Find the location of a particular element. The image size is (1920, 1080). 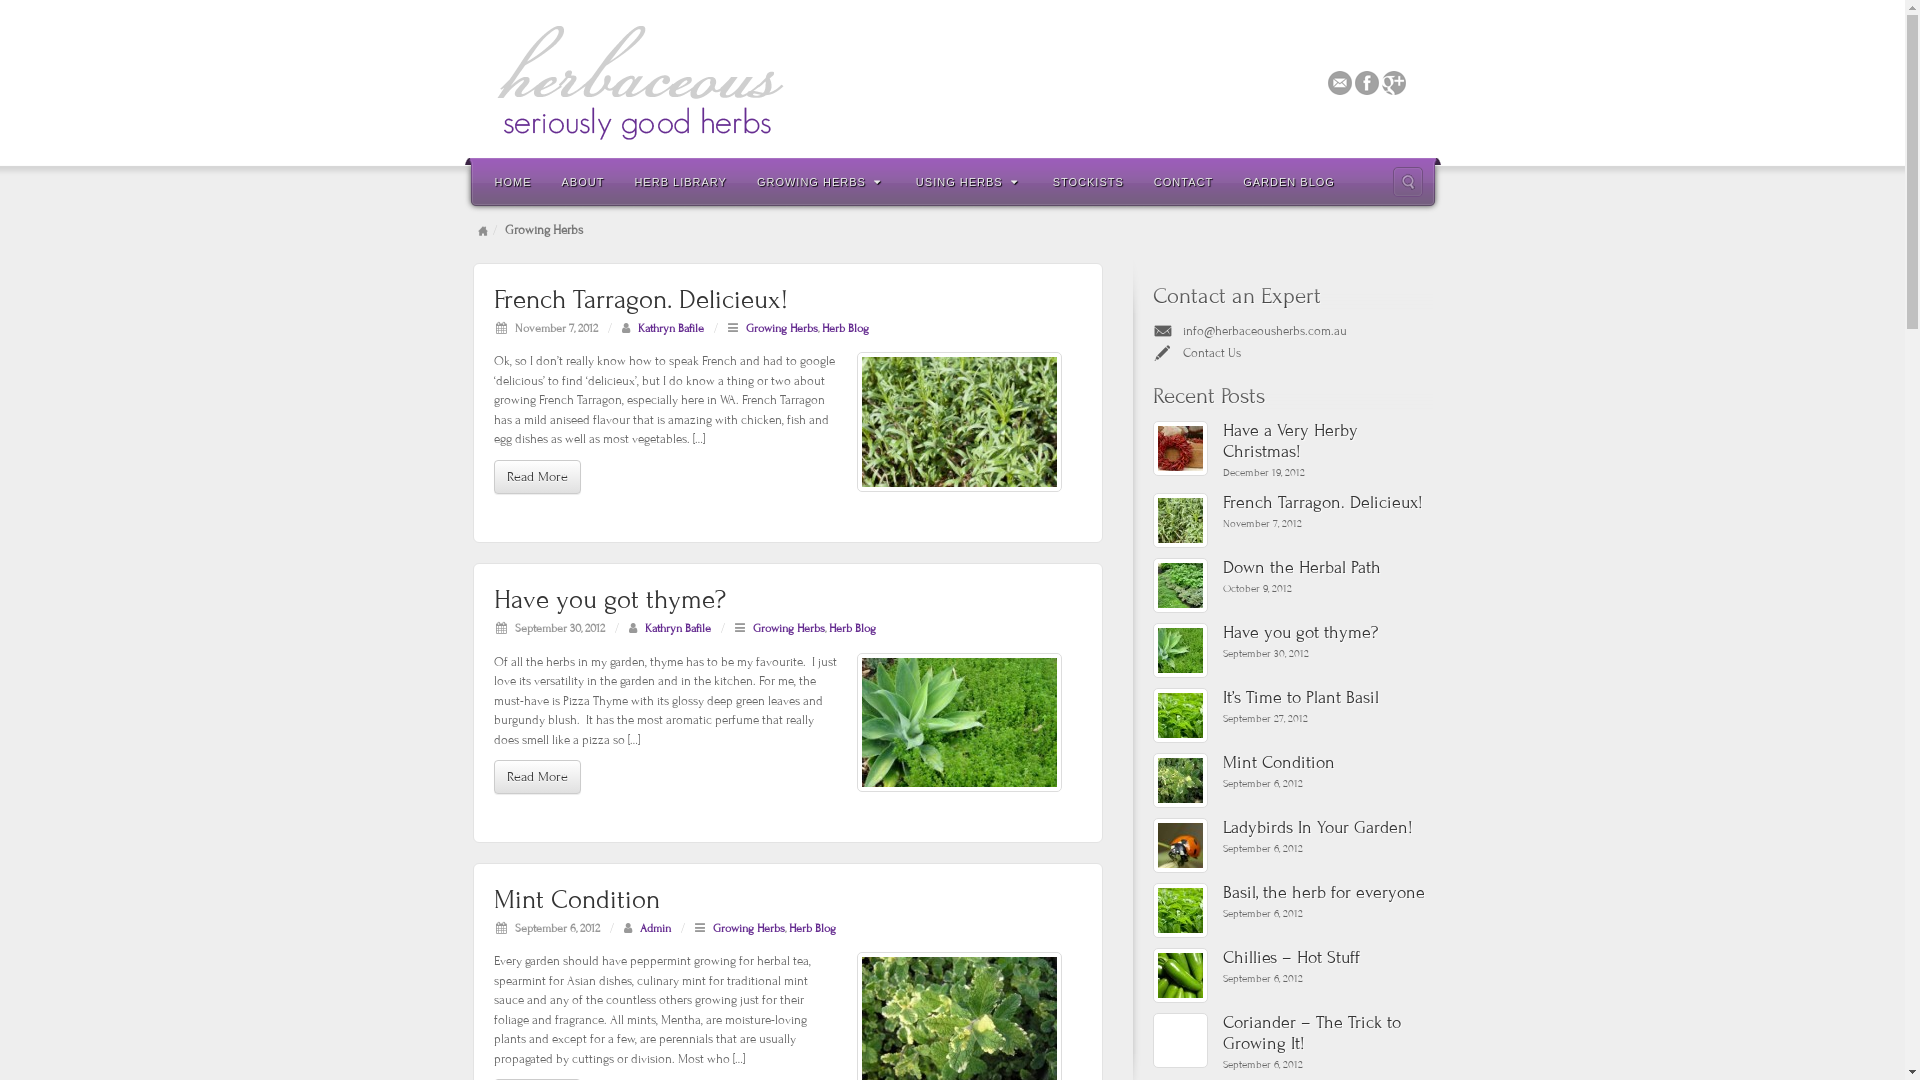

Ladybirds In Your Garden! is located at coordinates (1327, 828).